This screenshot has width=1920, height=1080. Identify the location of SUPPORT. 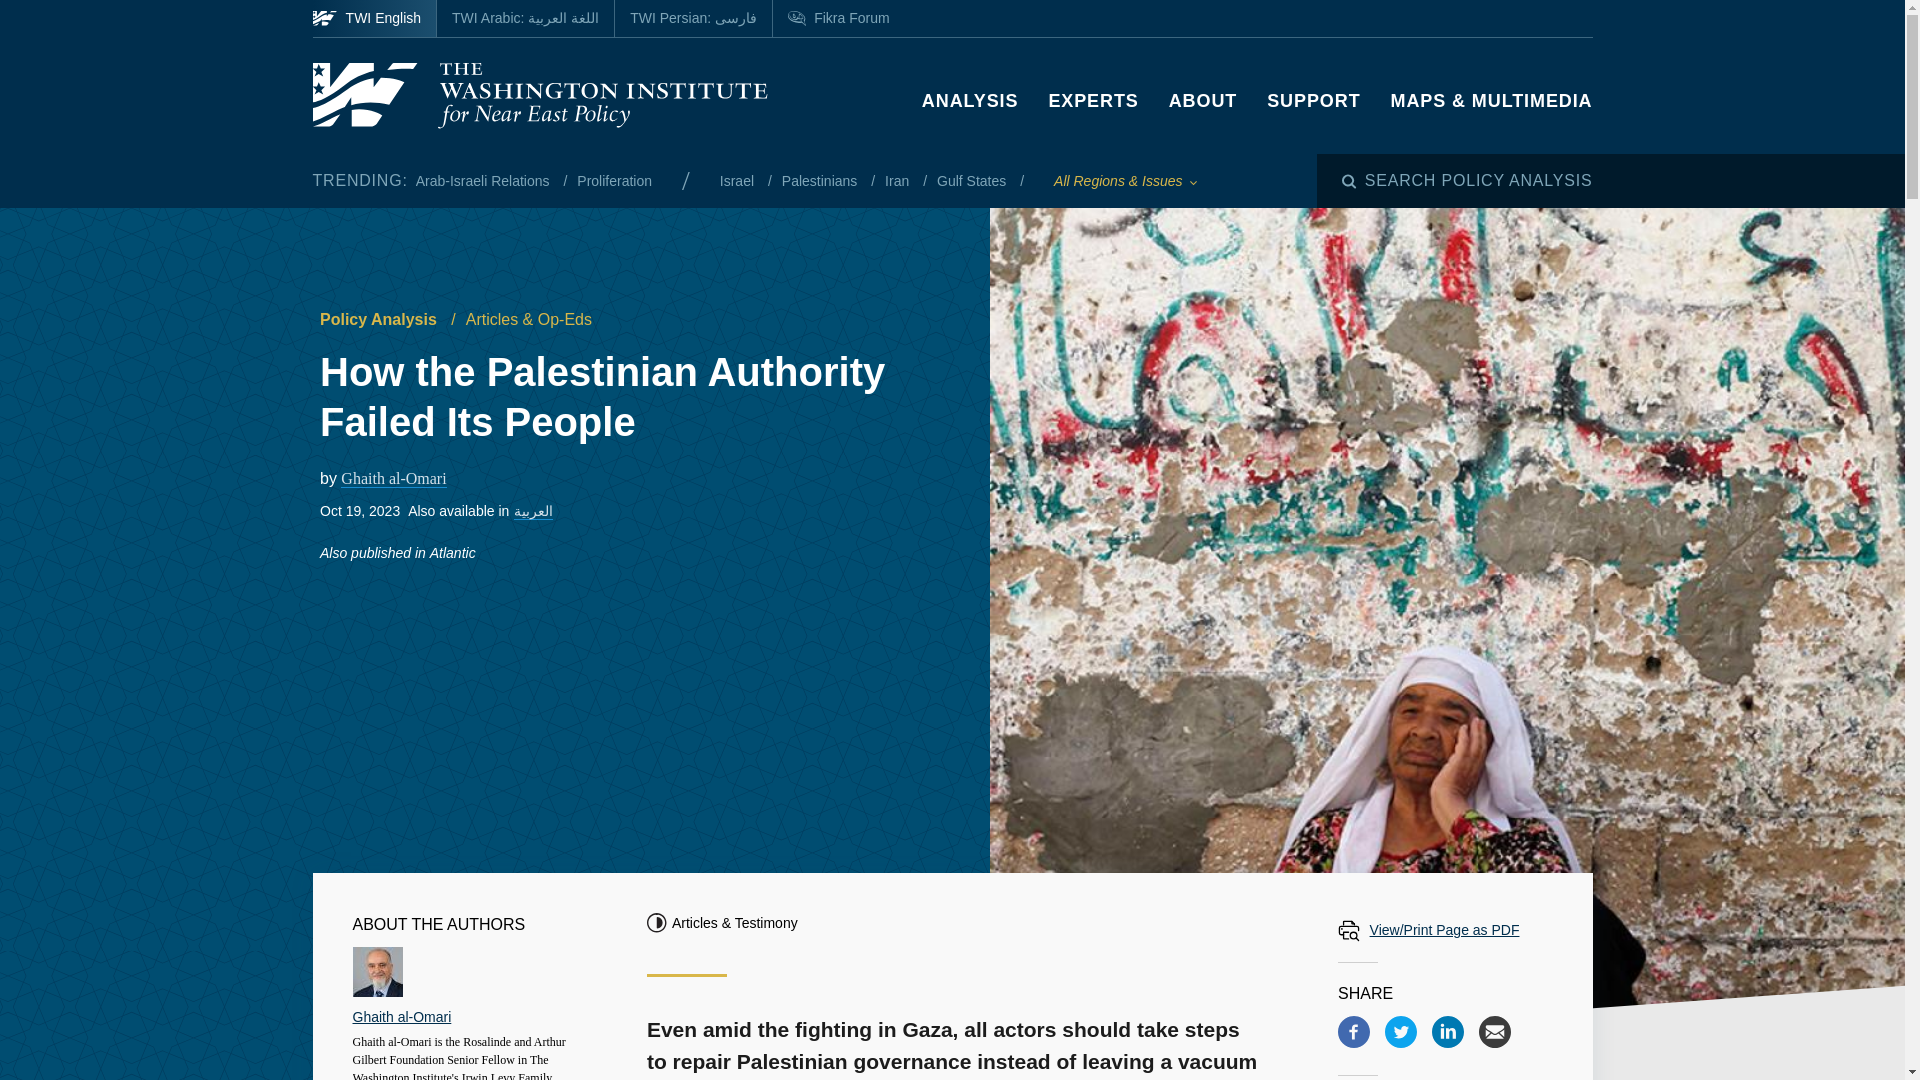
(1313, 100).